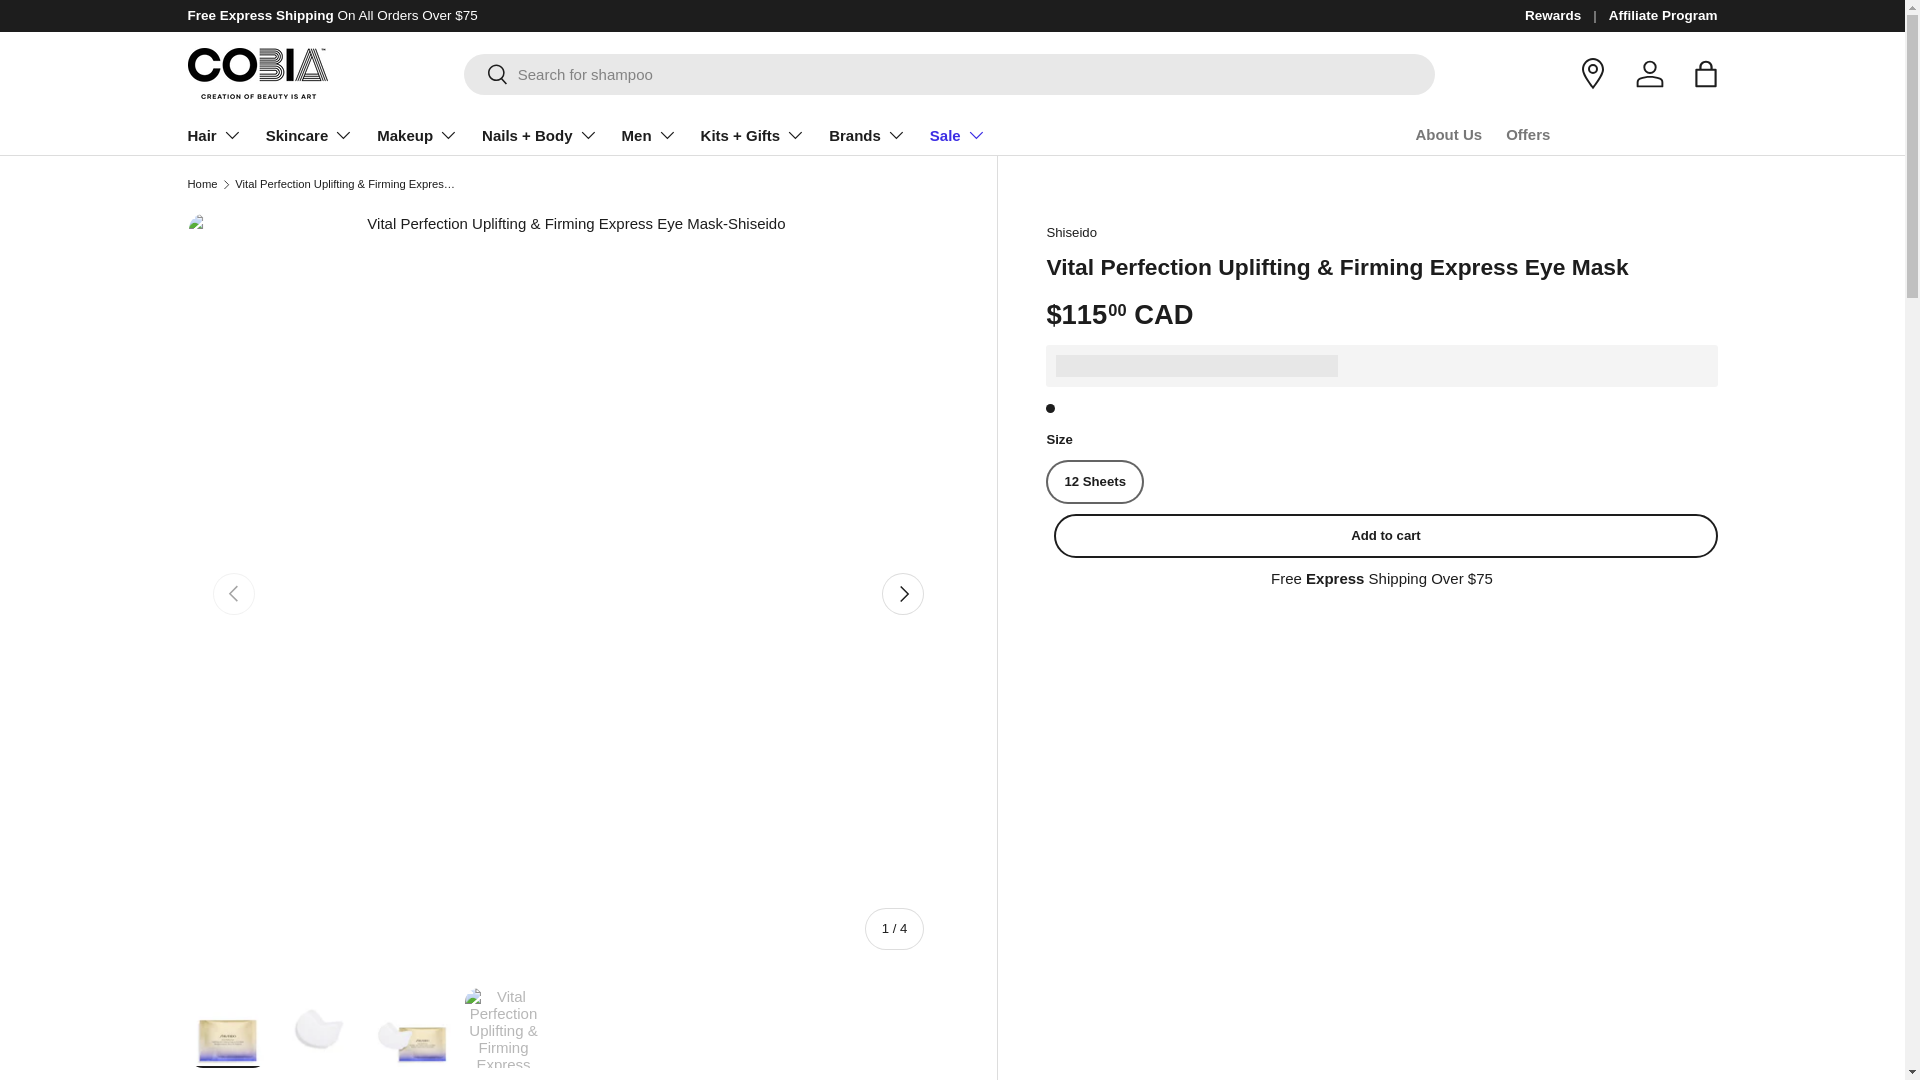 The height and width of the screenshot is (1080, 1920). Describe the element at coordinates (1663, 16) in the screenshot. I see `Affiliate Program` at that location.